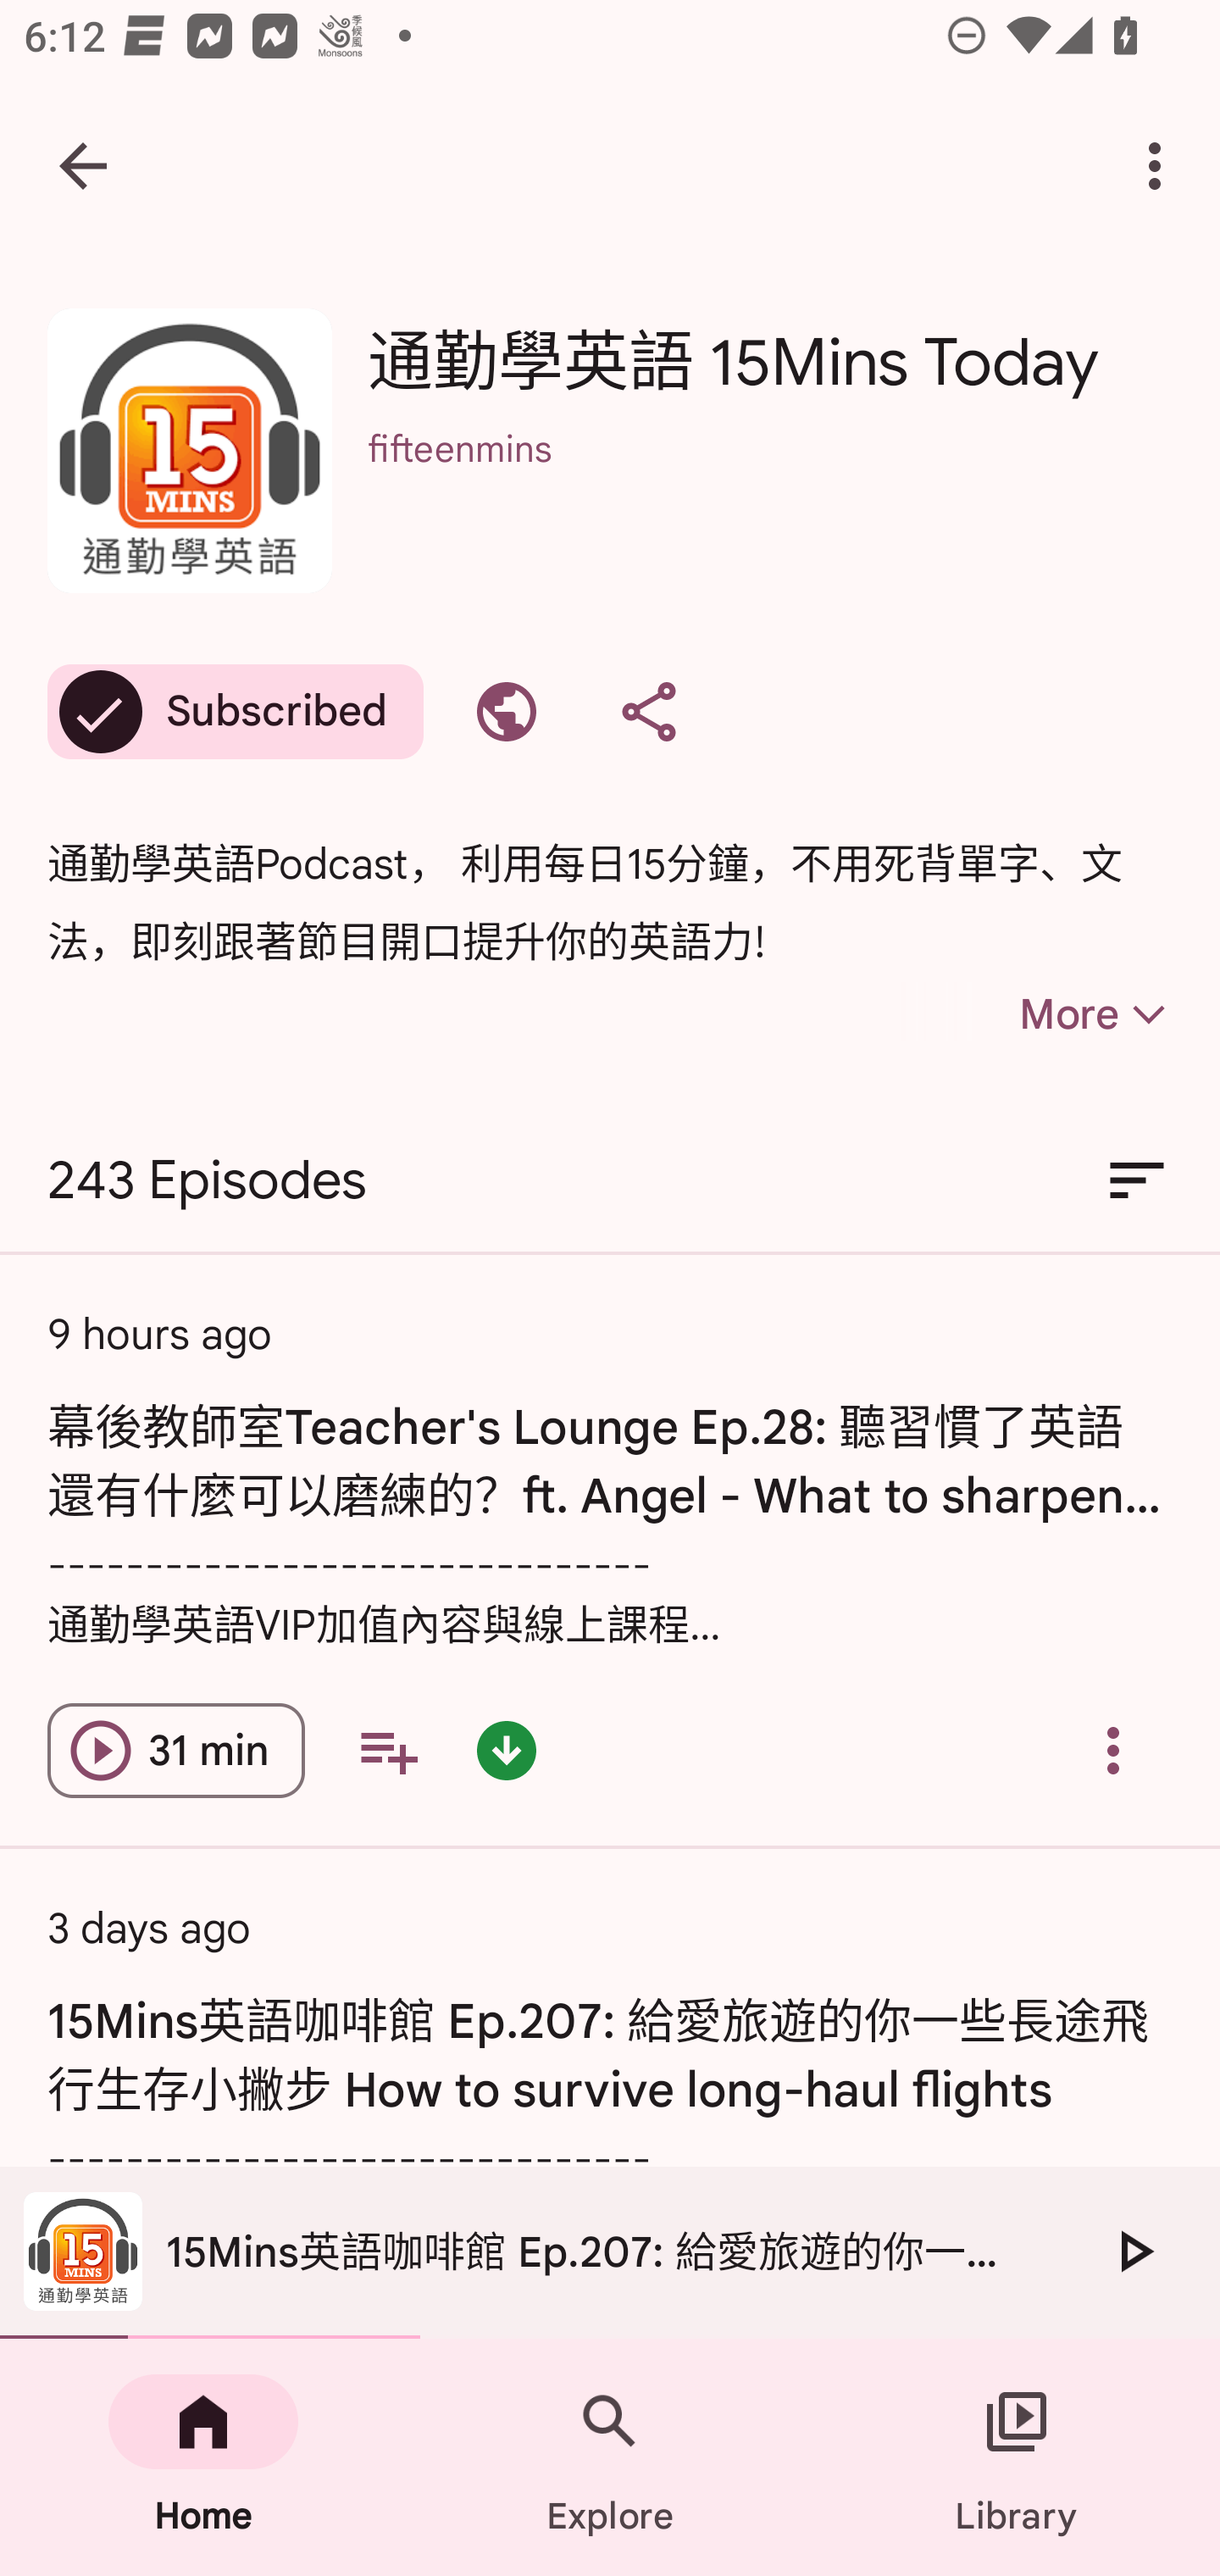  What do you see at coordinates (649, 712) in the screenshot?
I see `Share` at bounding box center [649, 712].